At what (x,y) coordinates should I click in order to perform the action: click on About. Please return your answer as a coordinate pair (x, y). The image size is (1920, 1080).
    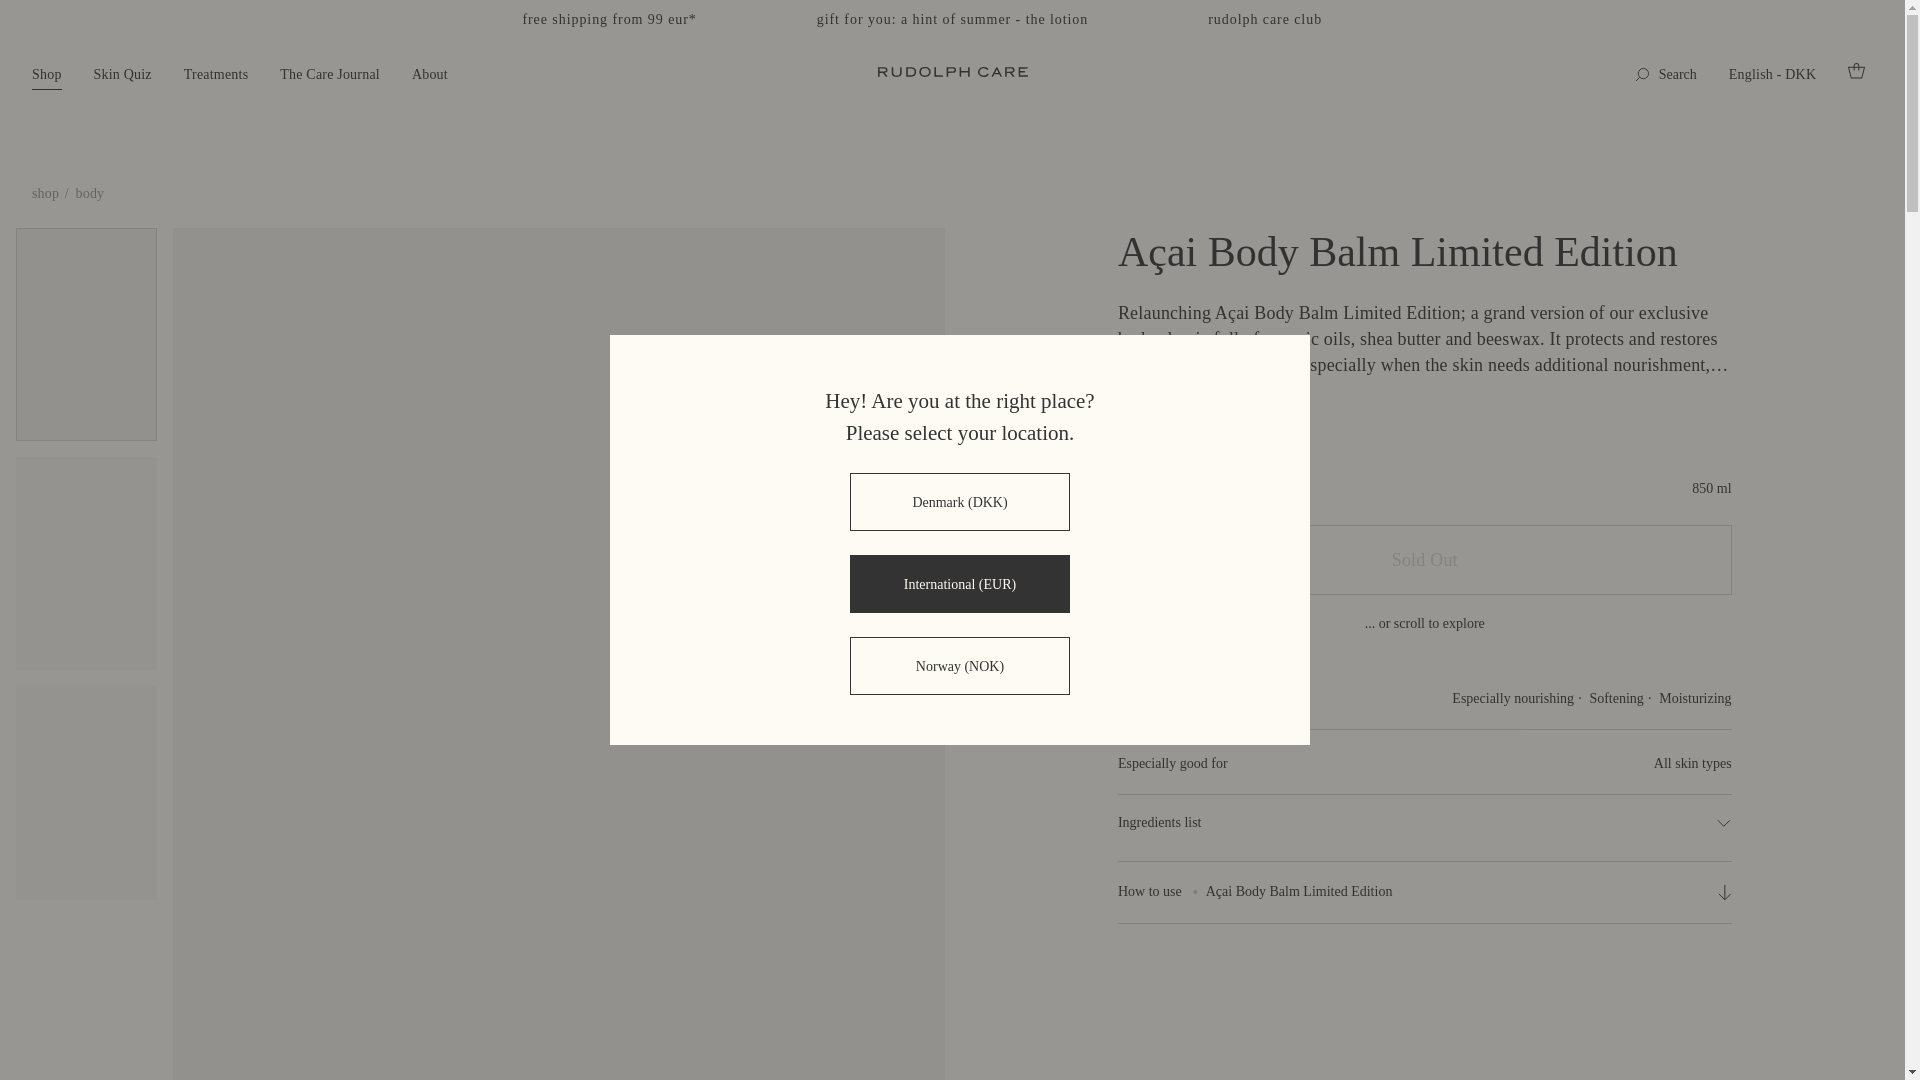
    Looking at the image, I should click on (430, 75).